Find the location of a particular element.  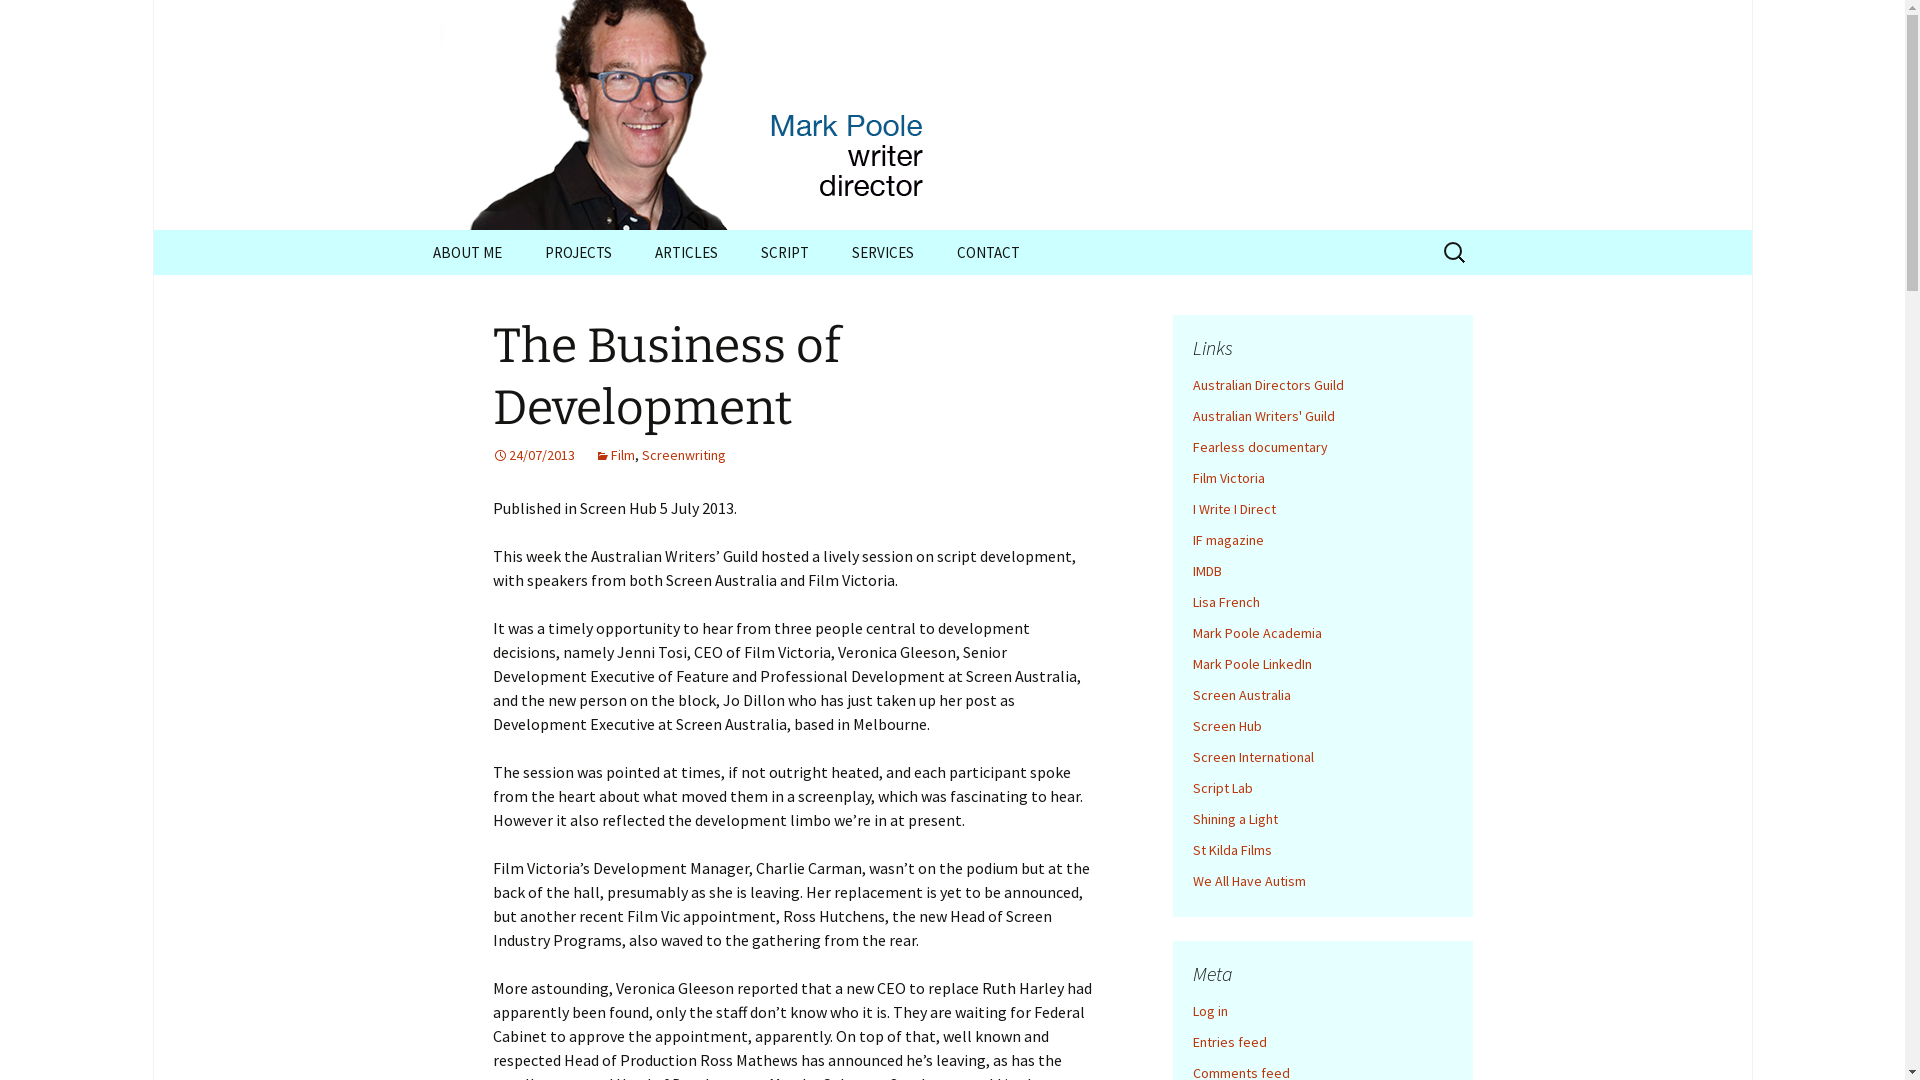

I Write I Direct is located at coordinates (1234, 509).